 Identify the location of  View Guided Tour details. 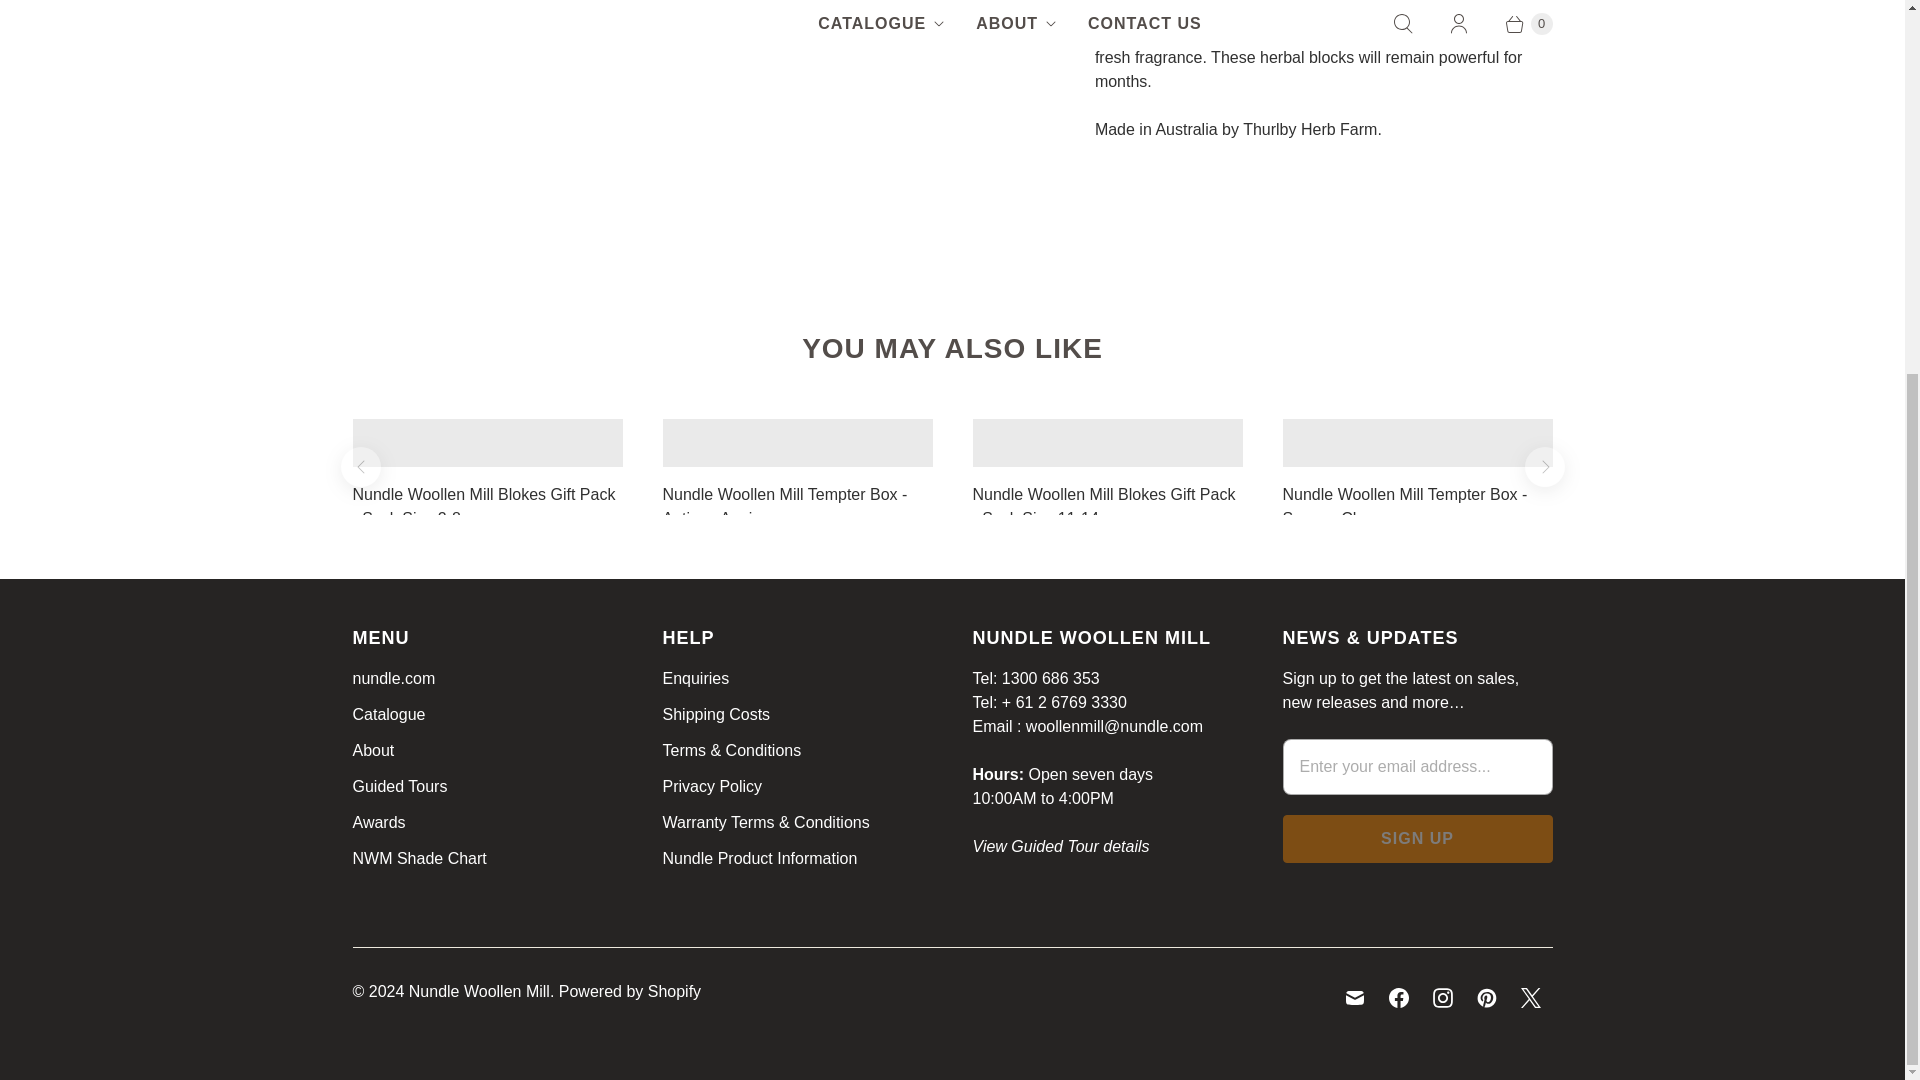
(1060, 846).